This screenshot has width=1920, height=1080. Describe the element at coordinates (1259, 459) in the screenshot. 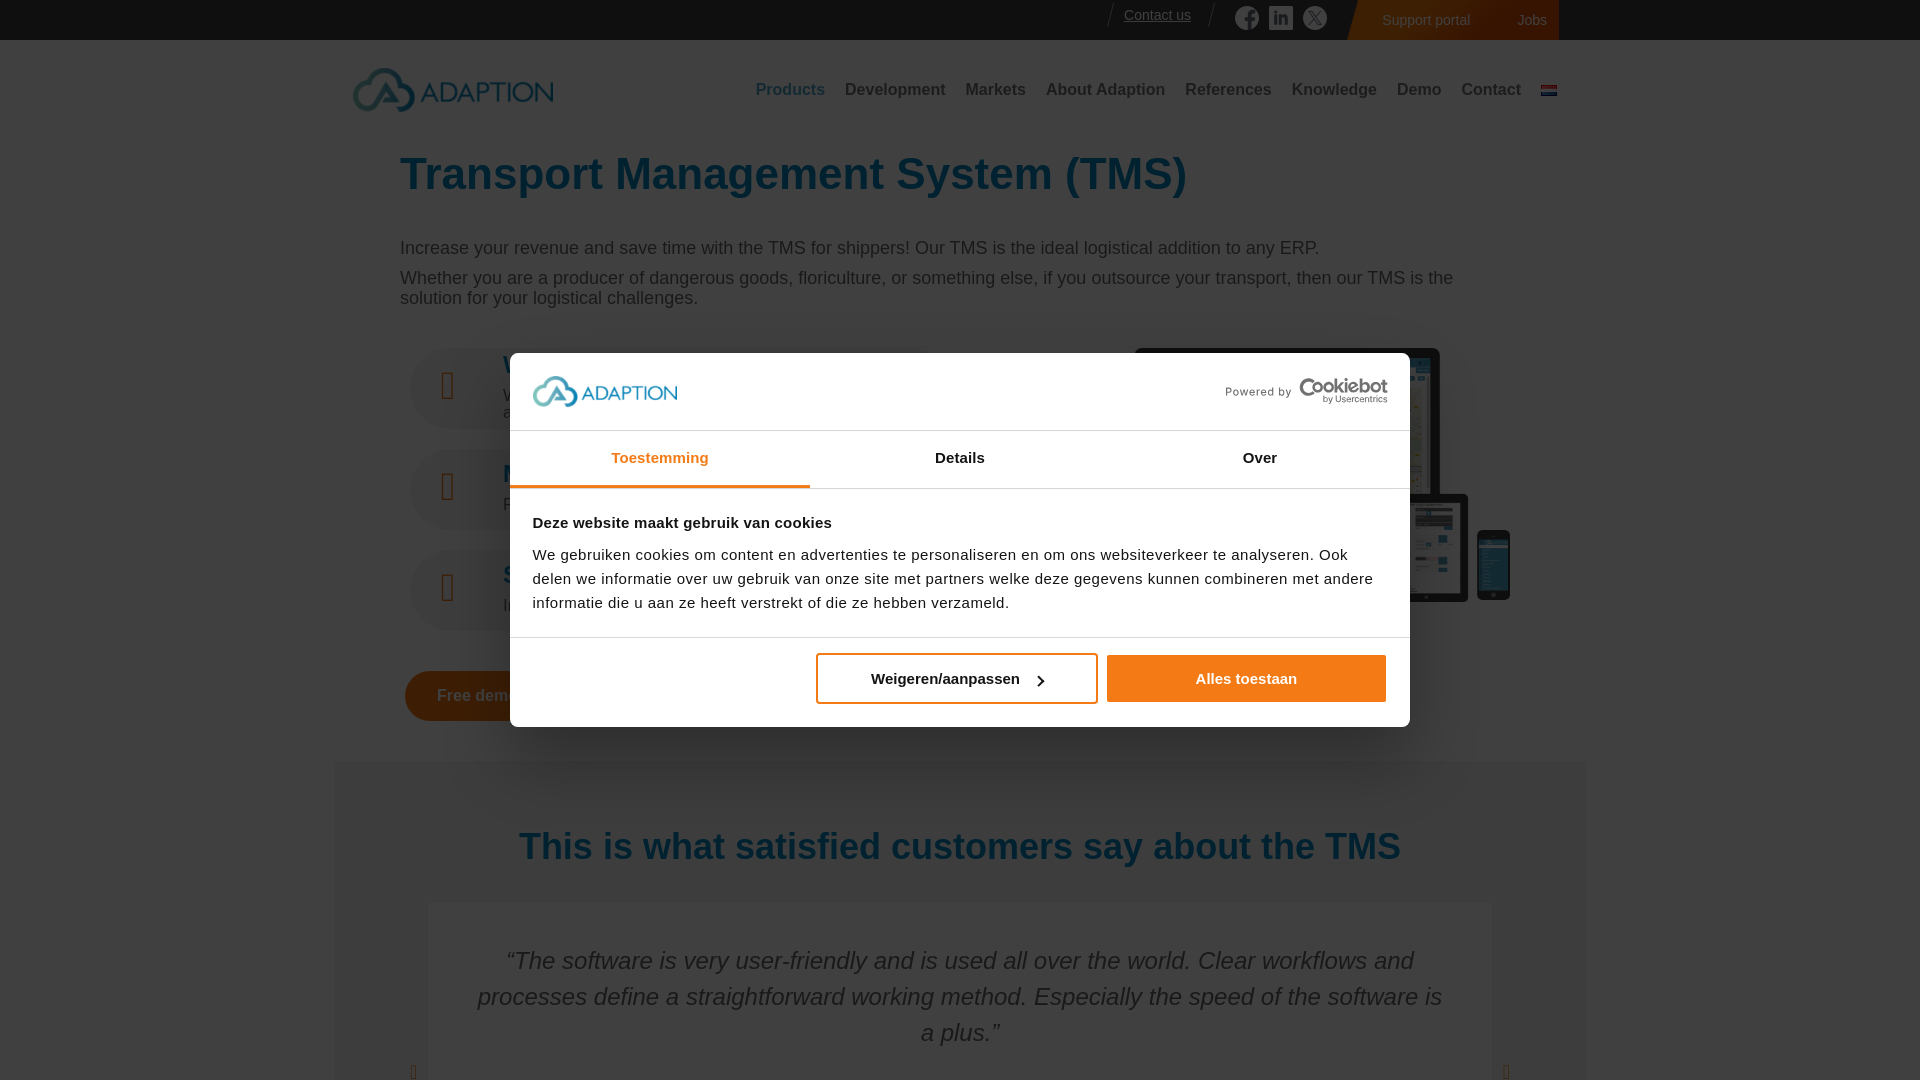

I see `Over` at that location.